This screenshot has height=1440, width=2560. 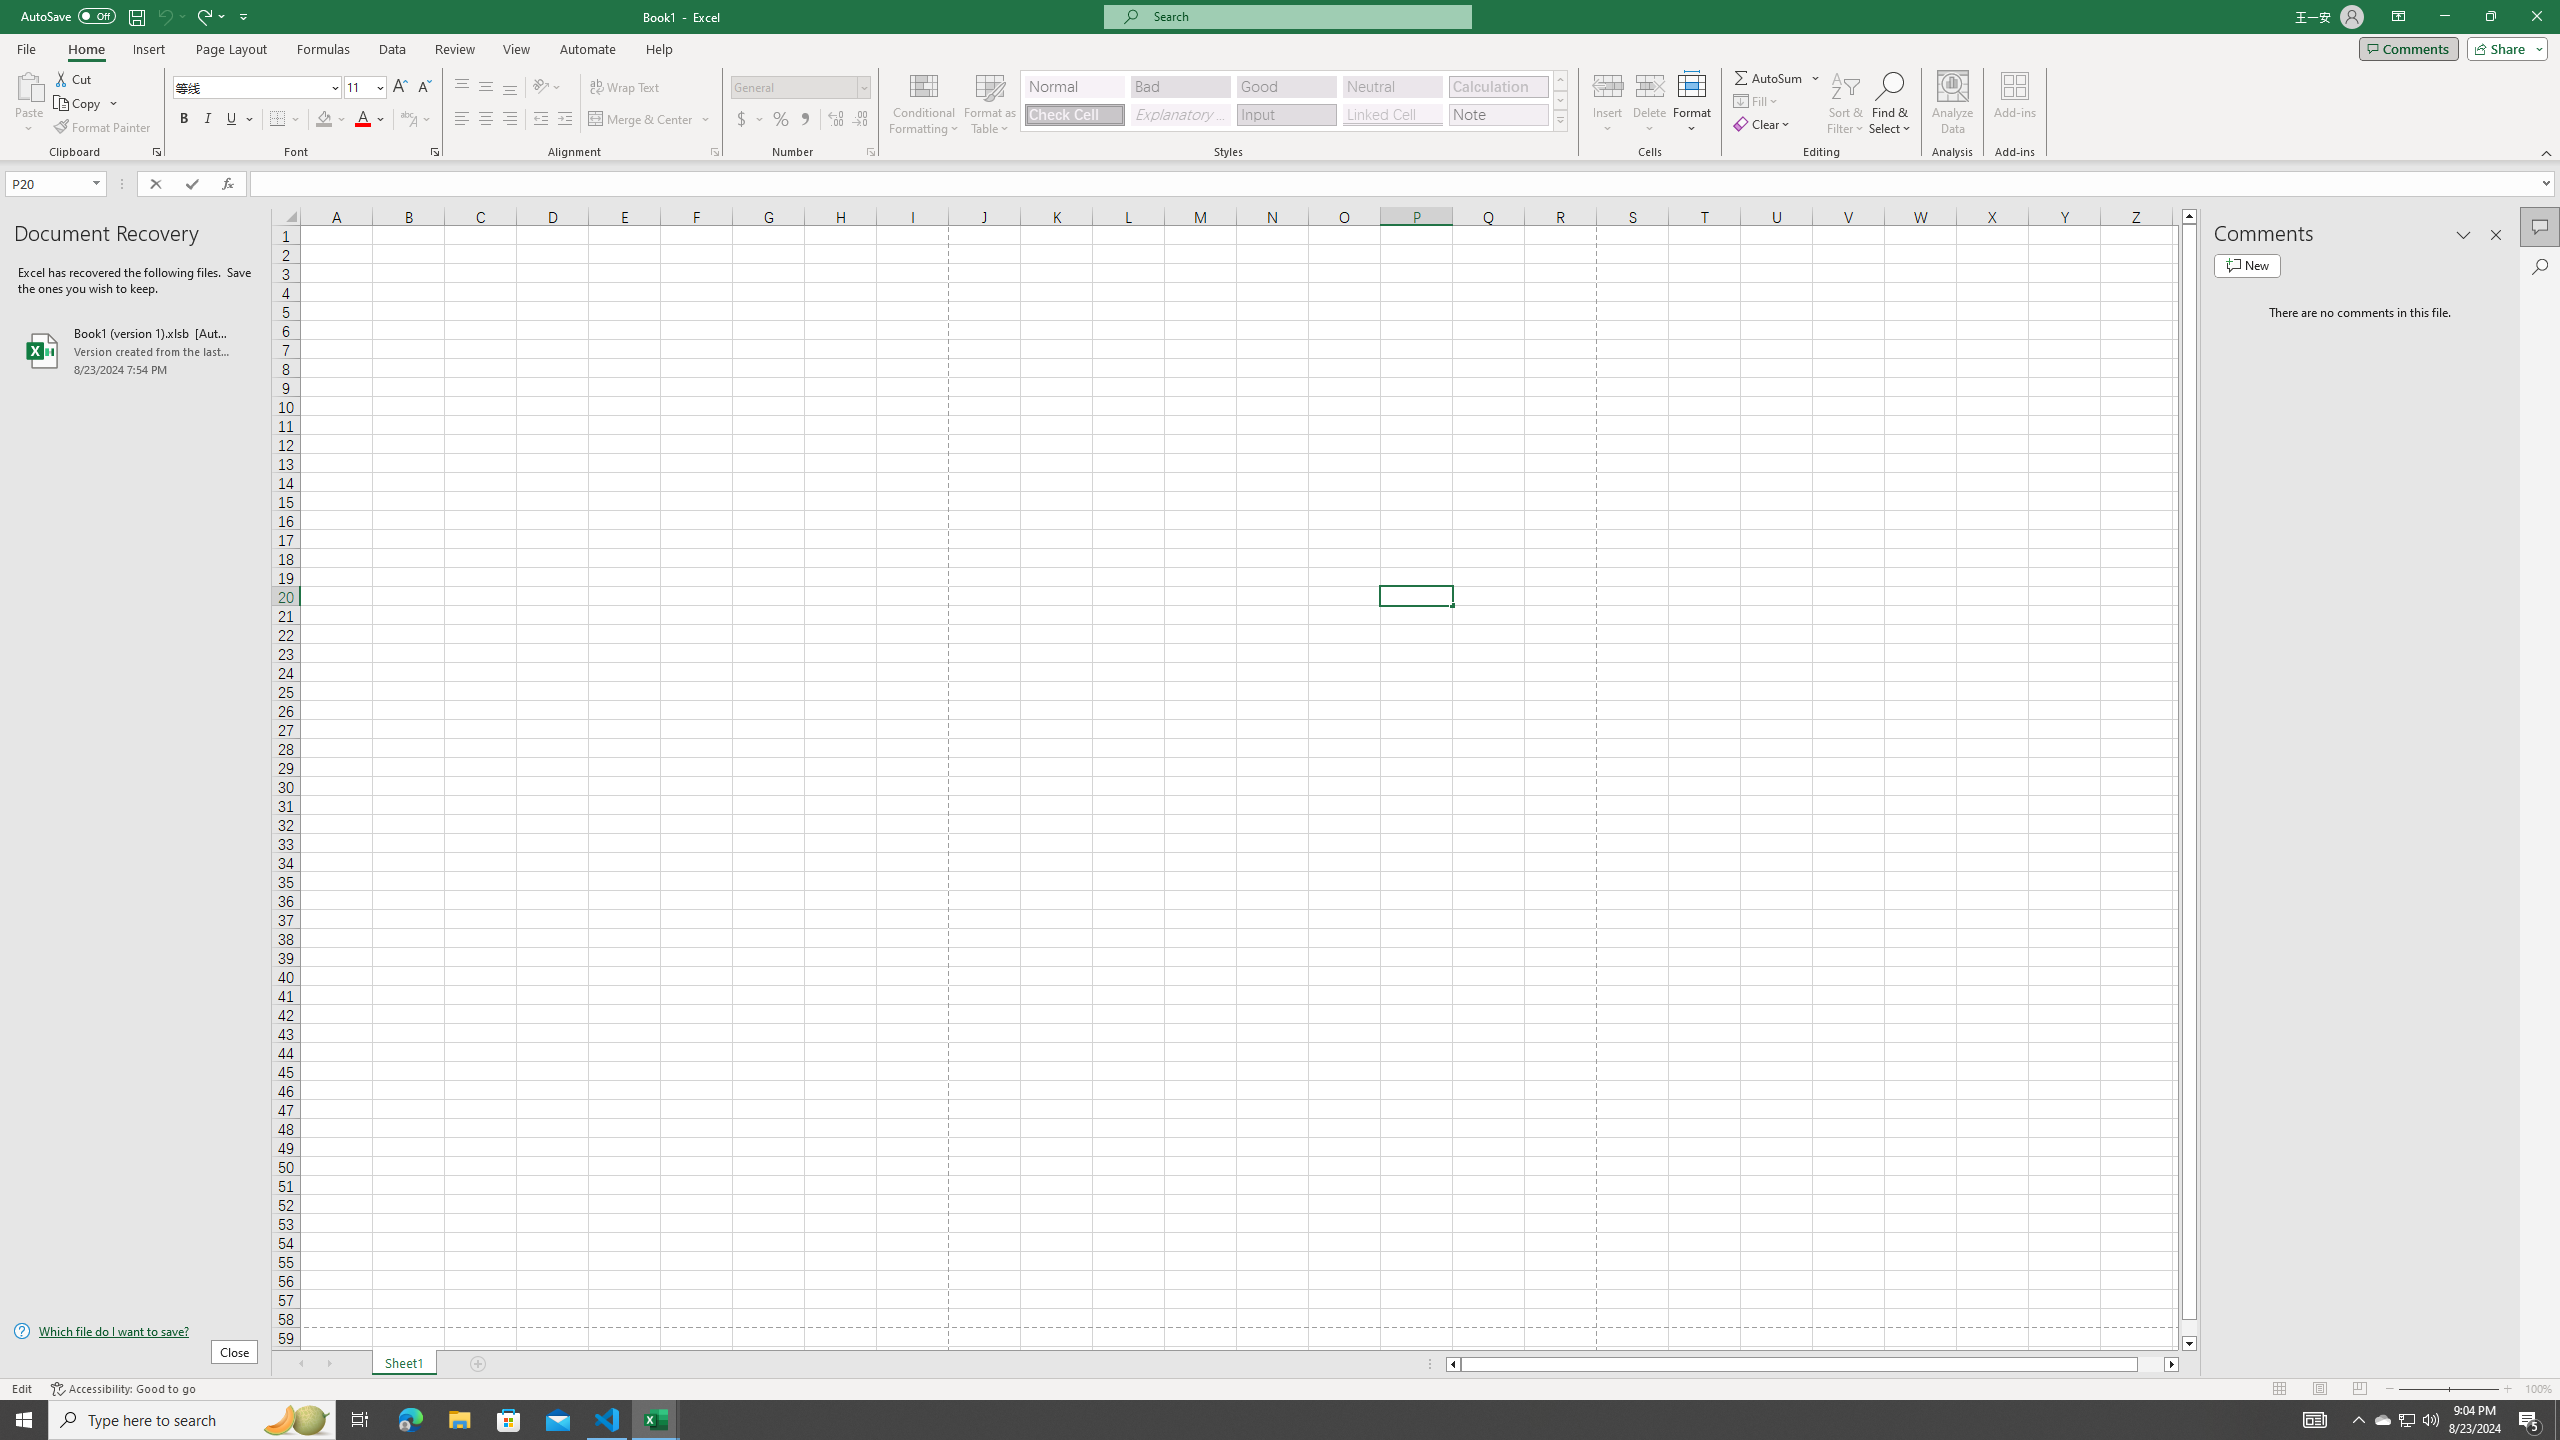 What do you see at coordinates (1392, 114) in the screenshot?
I see `Linked Cell` at bounding box center [1392, 114].